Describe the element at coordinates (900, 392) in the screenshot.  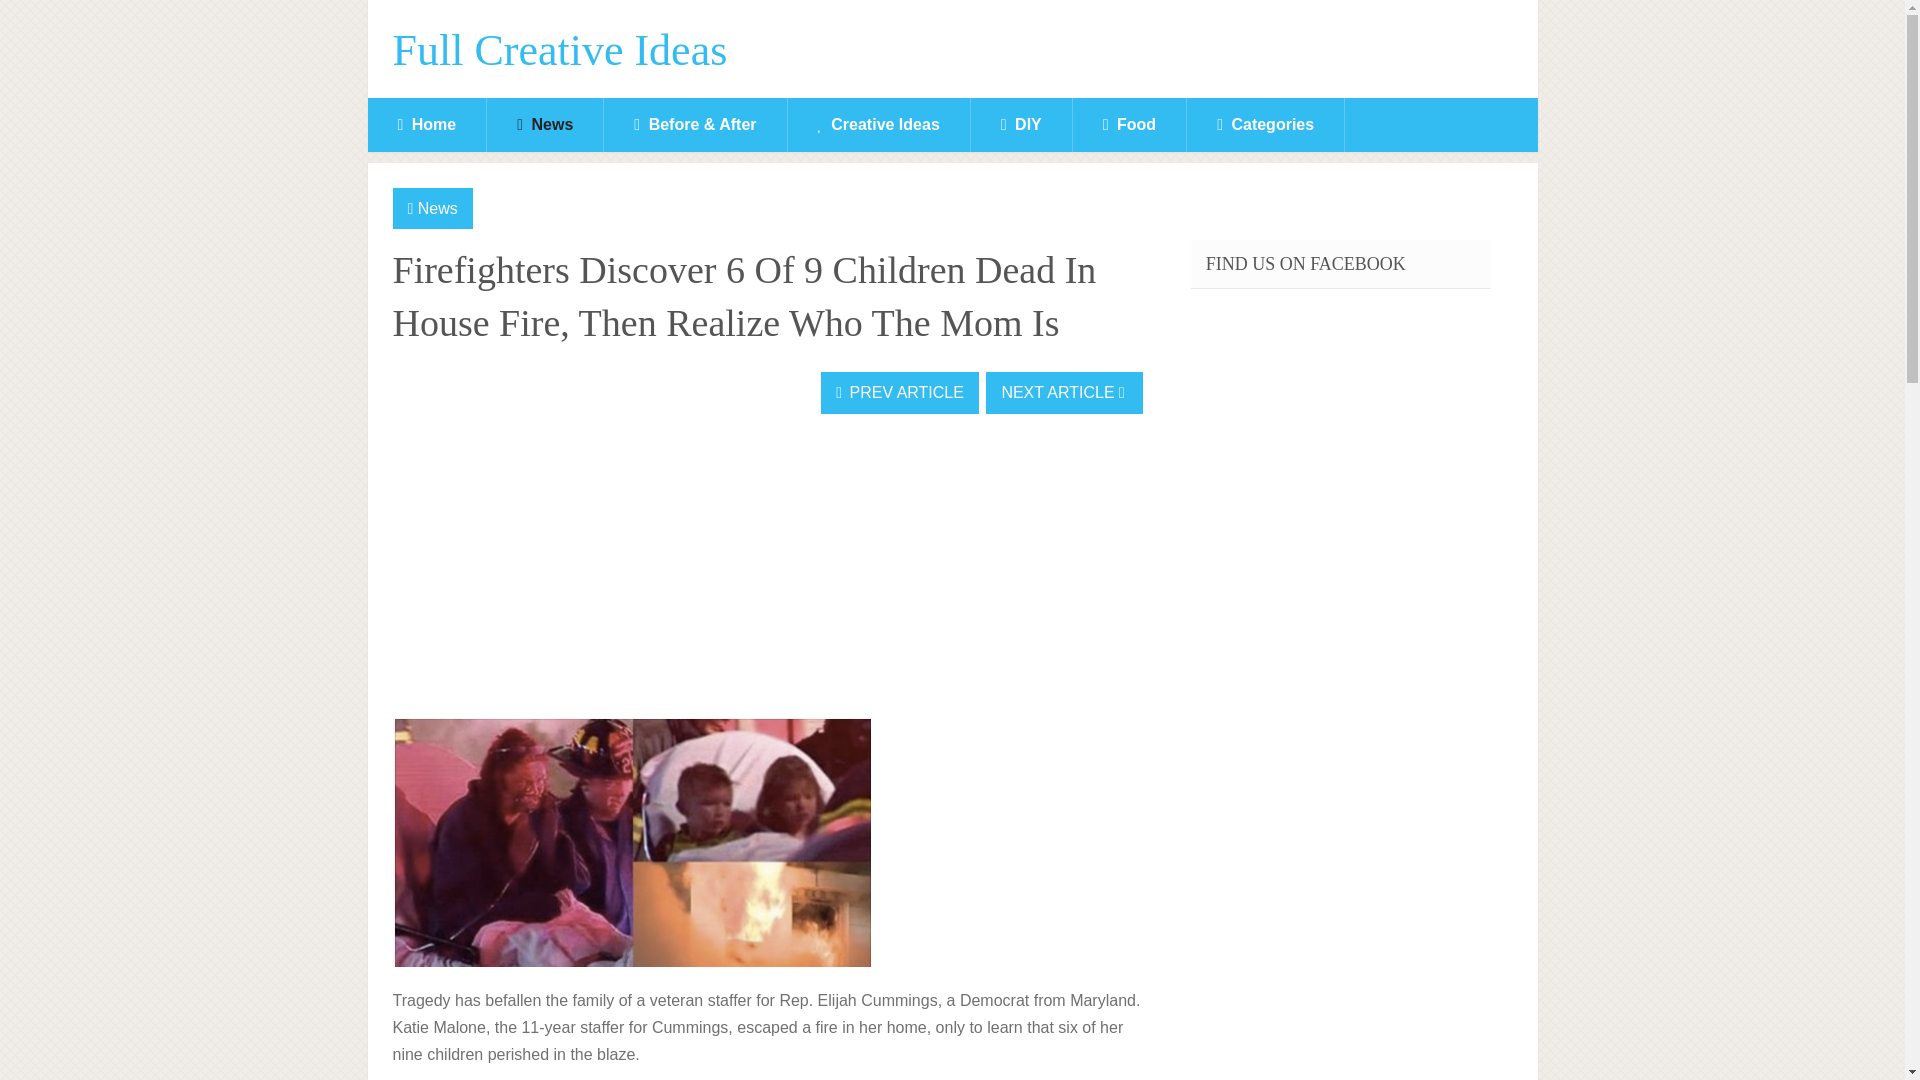
I see `PREV ARTICLE` at that location.